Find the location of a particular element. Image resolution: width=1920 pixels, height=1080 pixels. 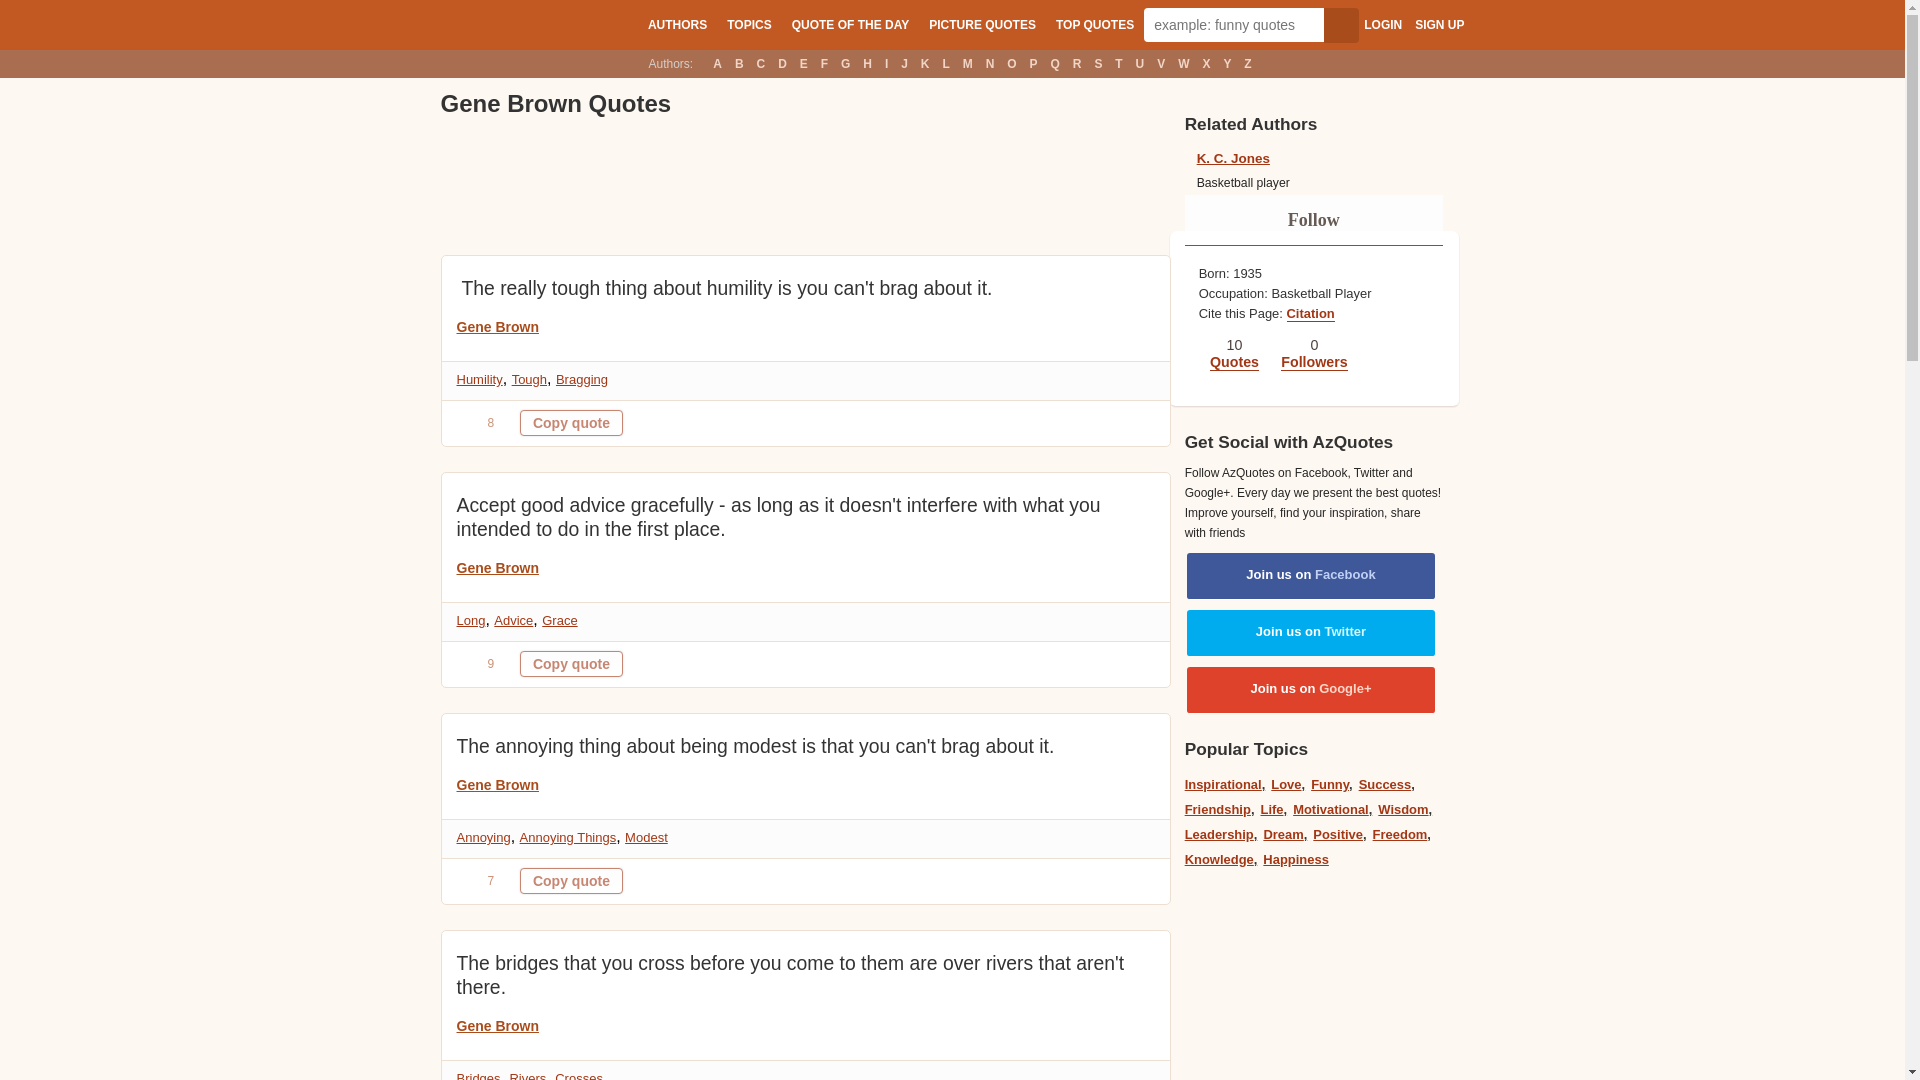

PICTURE QUOTES is located at coordinates (982, 24).